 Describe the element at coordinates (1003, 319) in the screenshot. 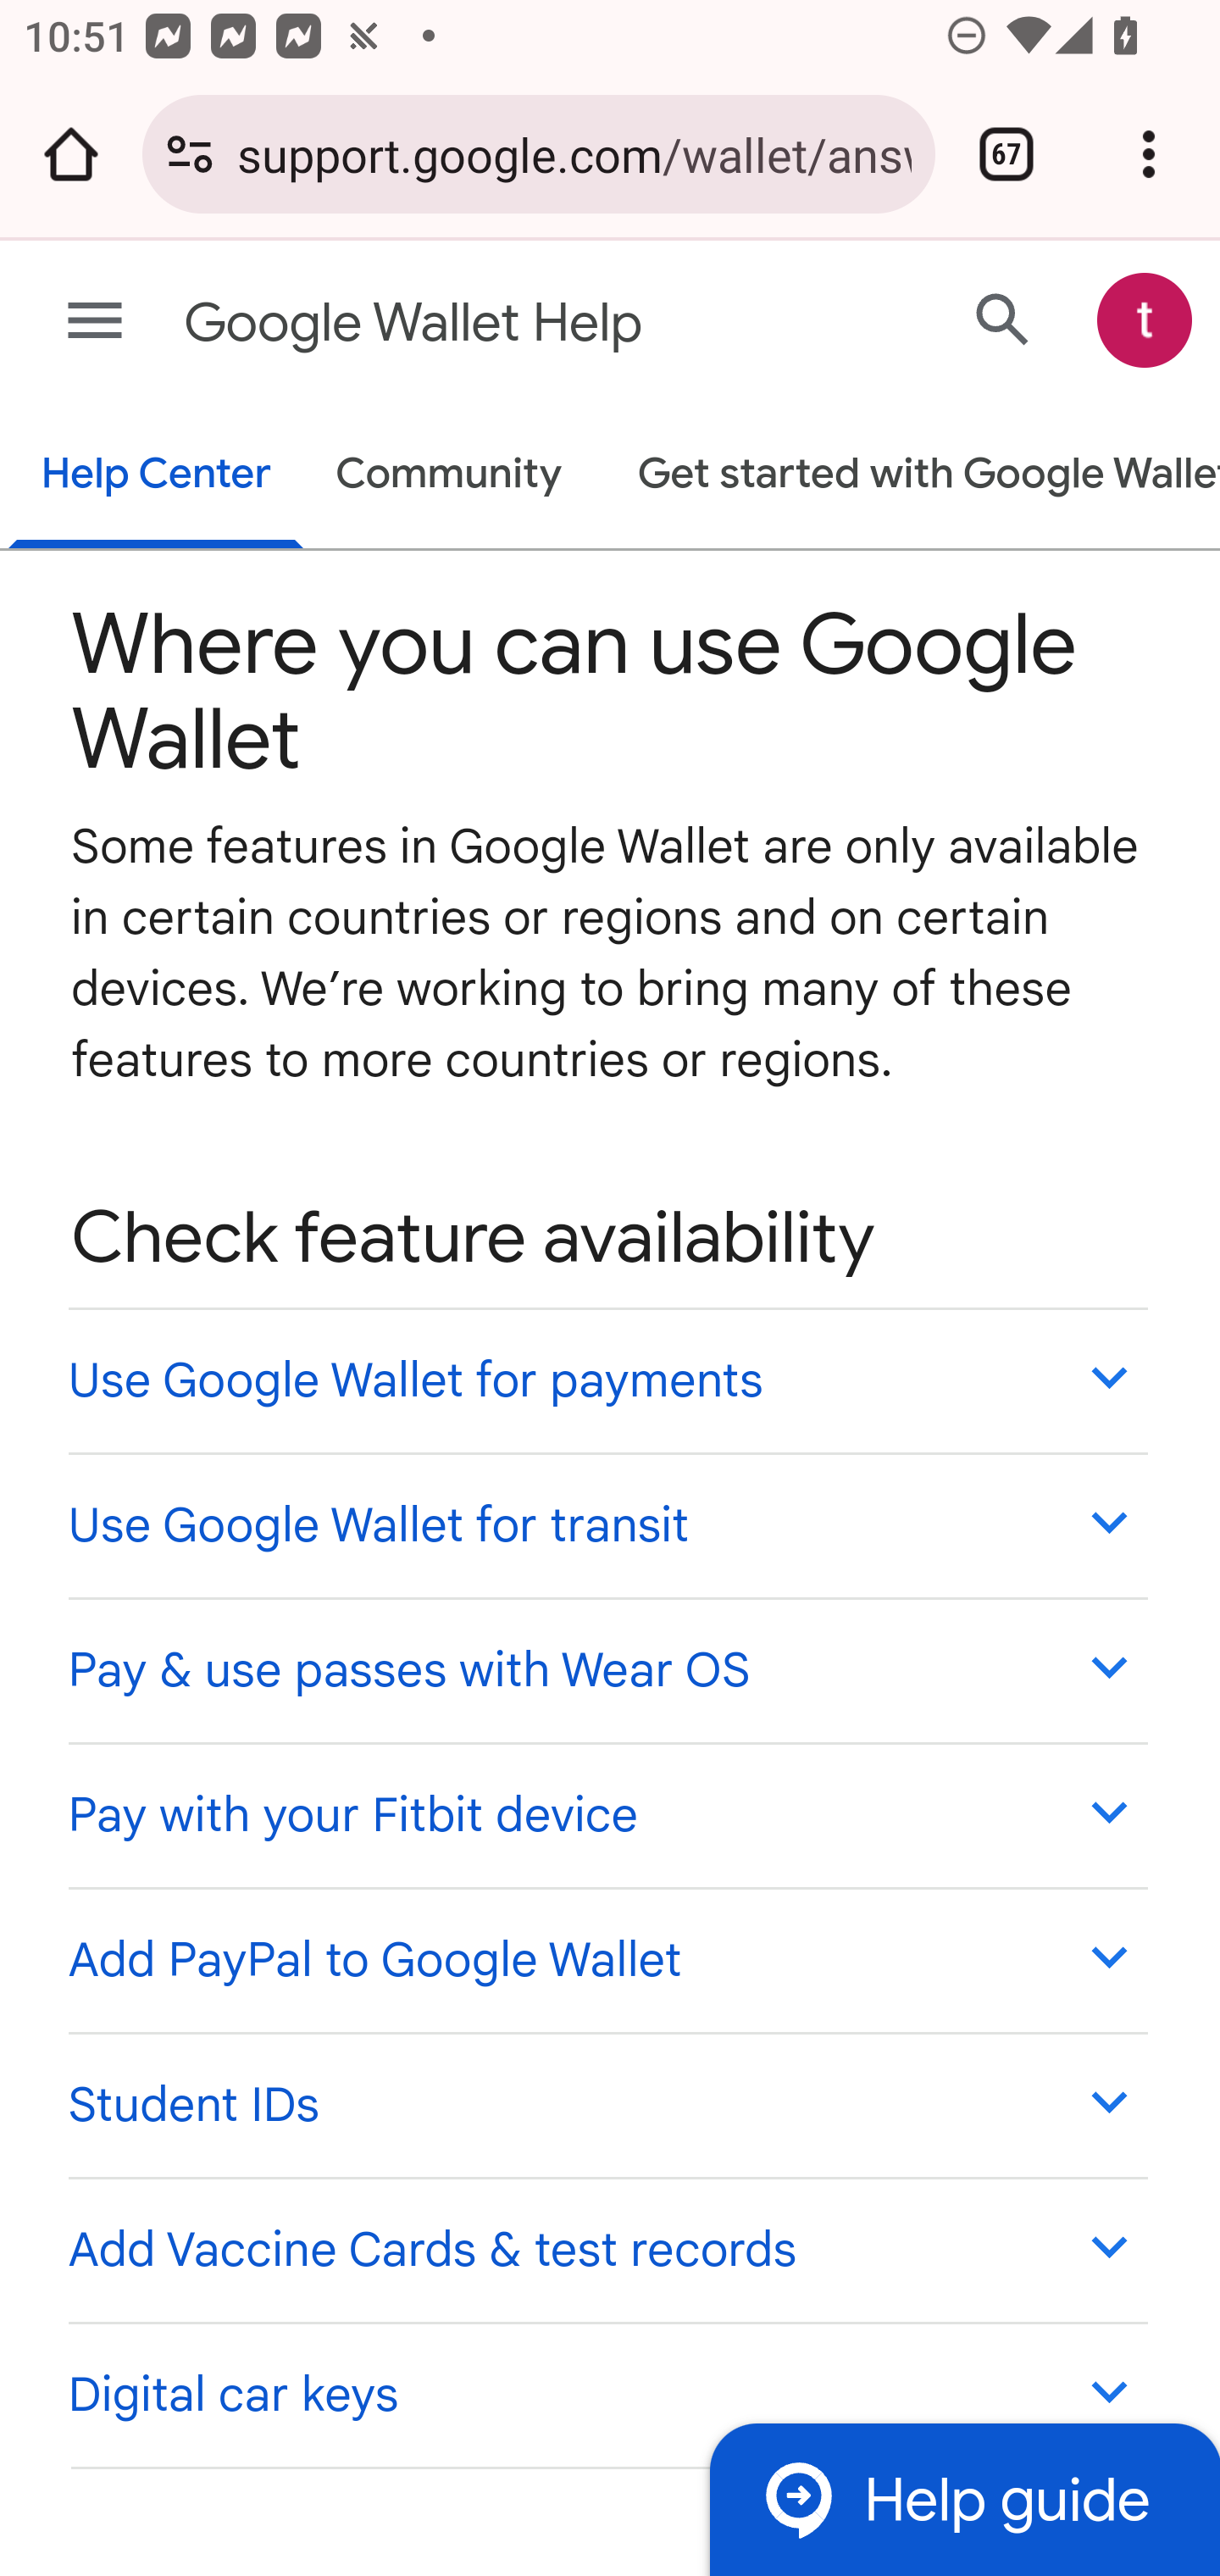

I see `Search Help Center` at that location.